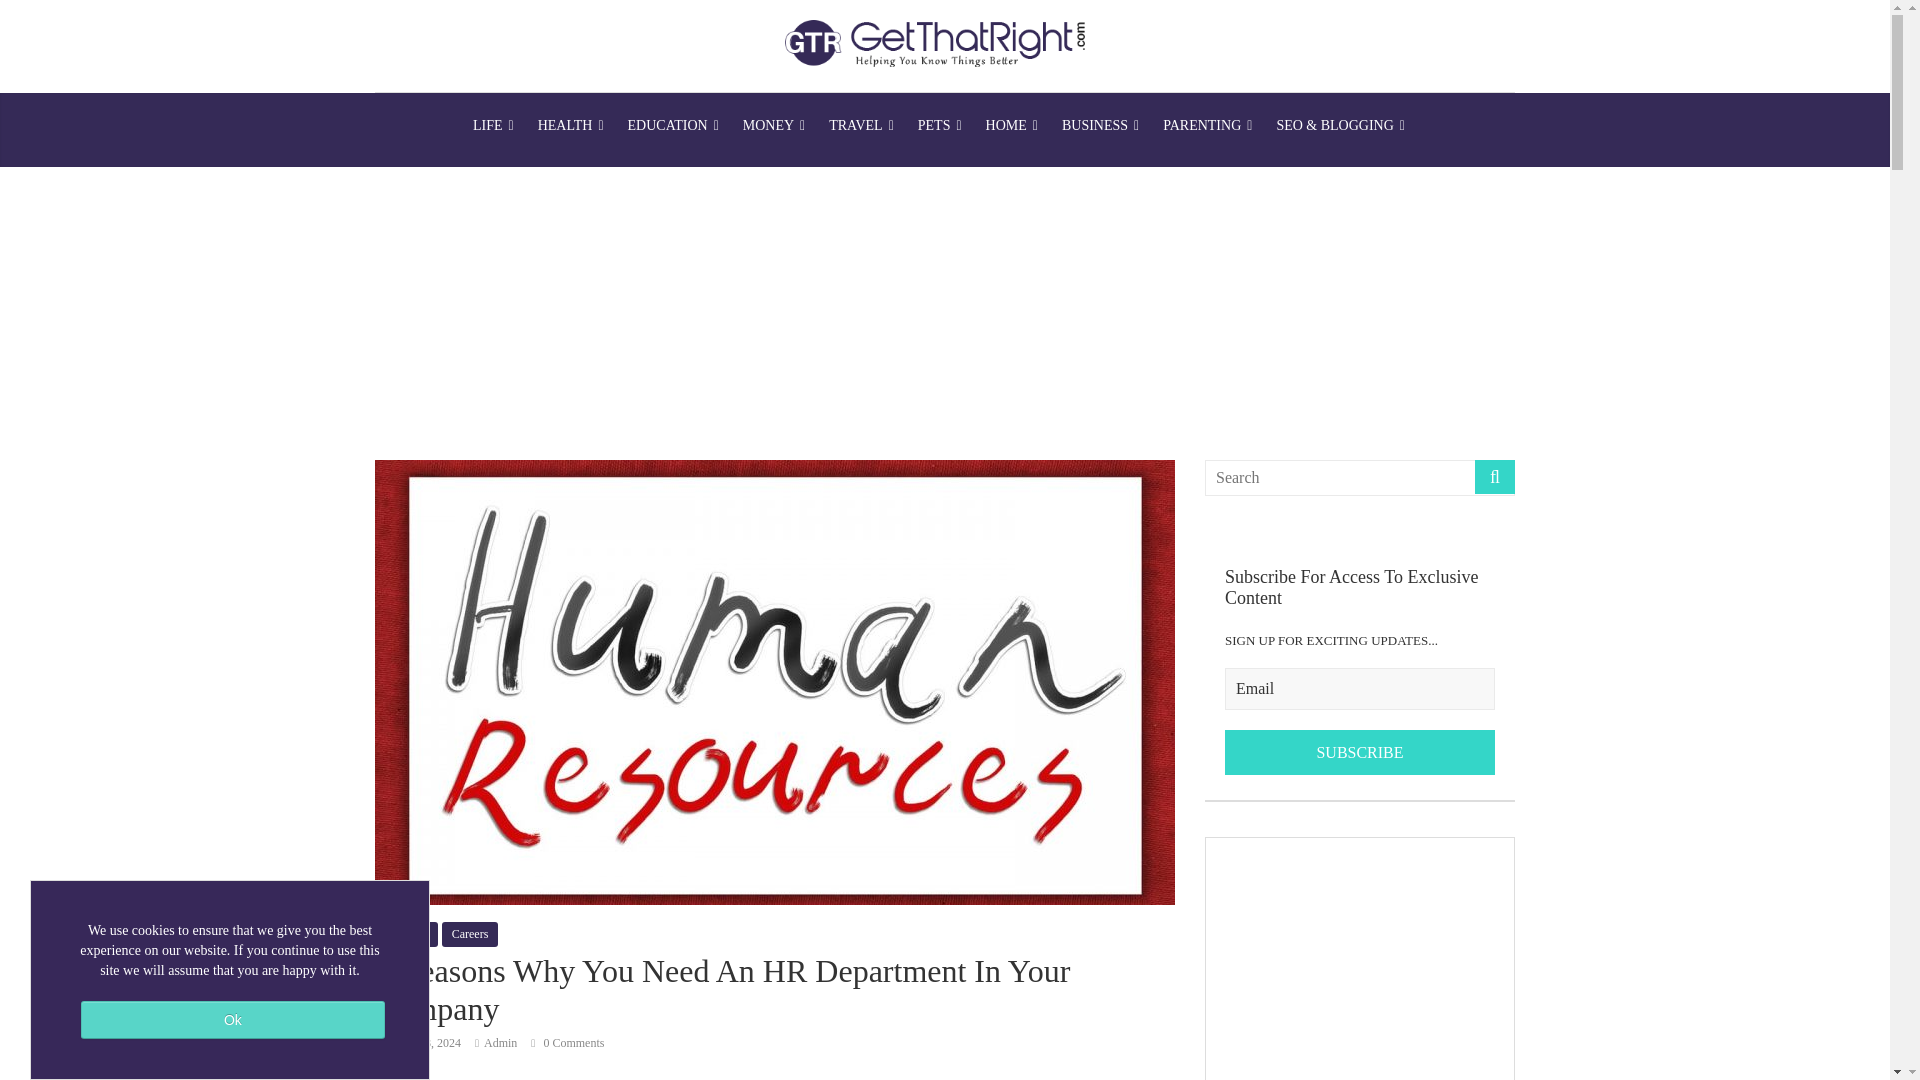 The width and height of the screenshot is (1920, 1080). Describe the element at coordinates (571, 126) in the screenshot. I see `HEALTH` at that location.